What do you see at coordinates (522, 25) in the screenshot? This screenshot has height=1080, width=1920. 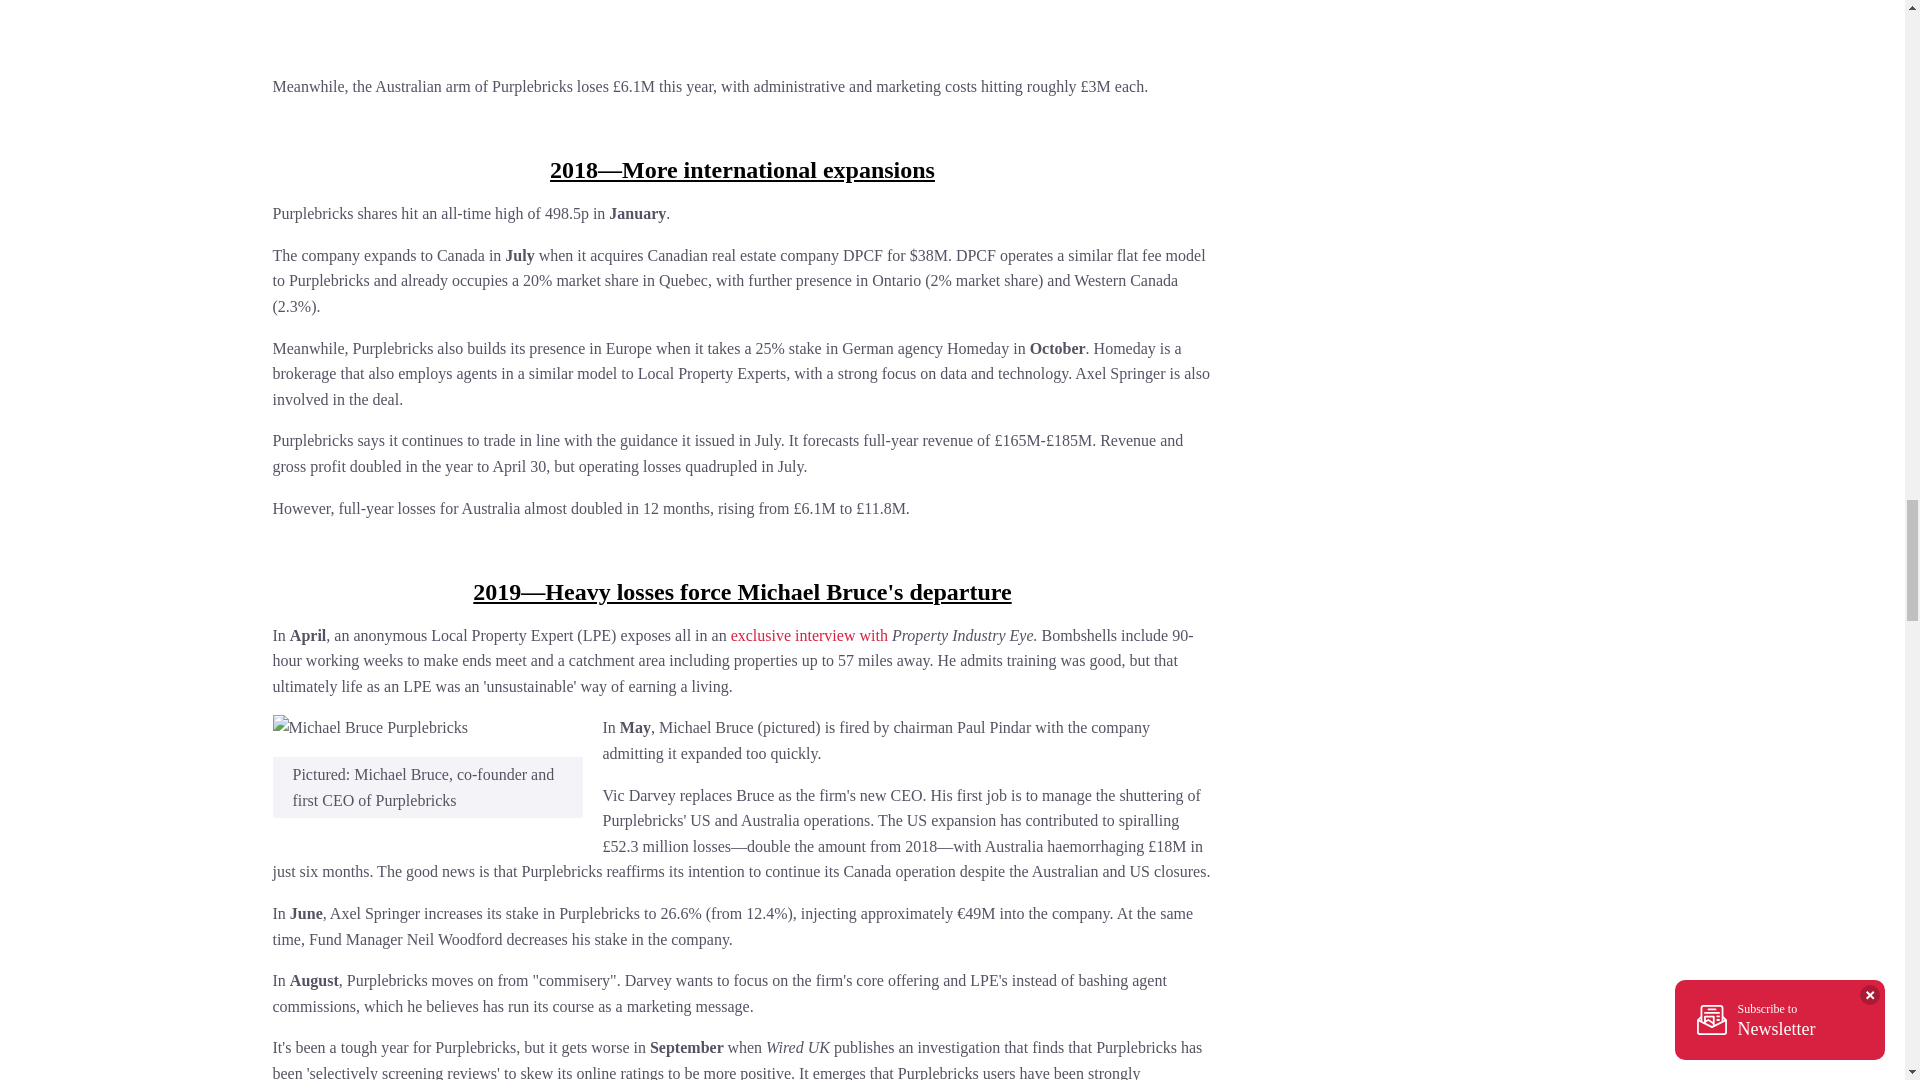 I see `Purplebricks on Watchdog 02.08.17` at bounding box center [522, 25].